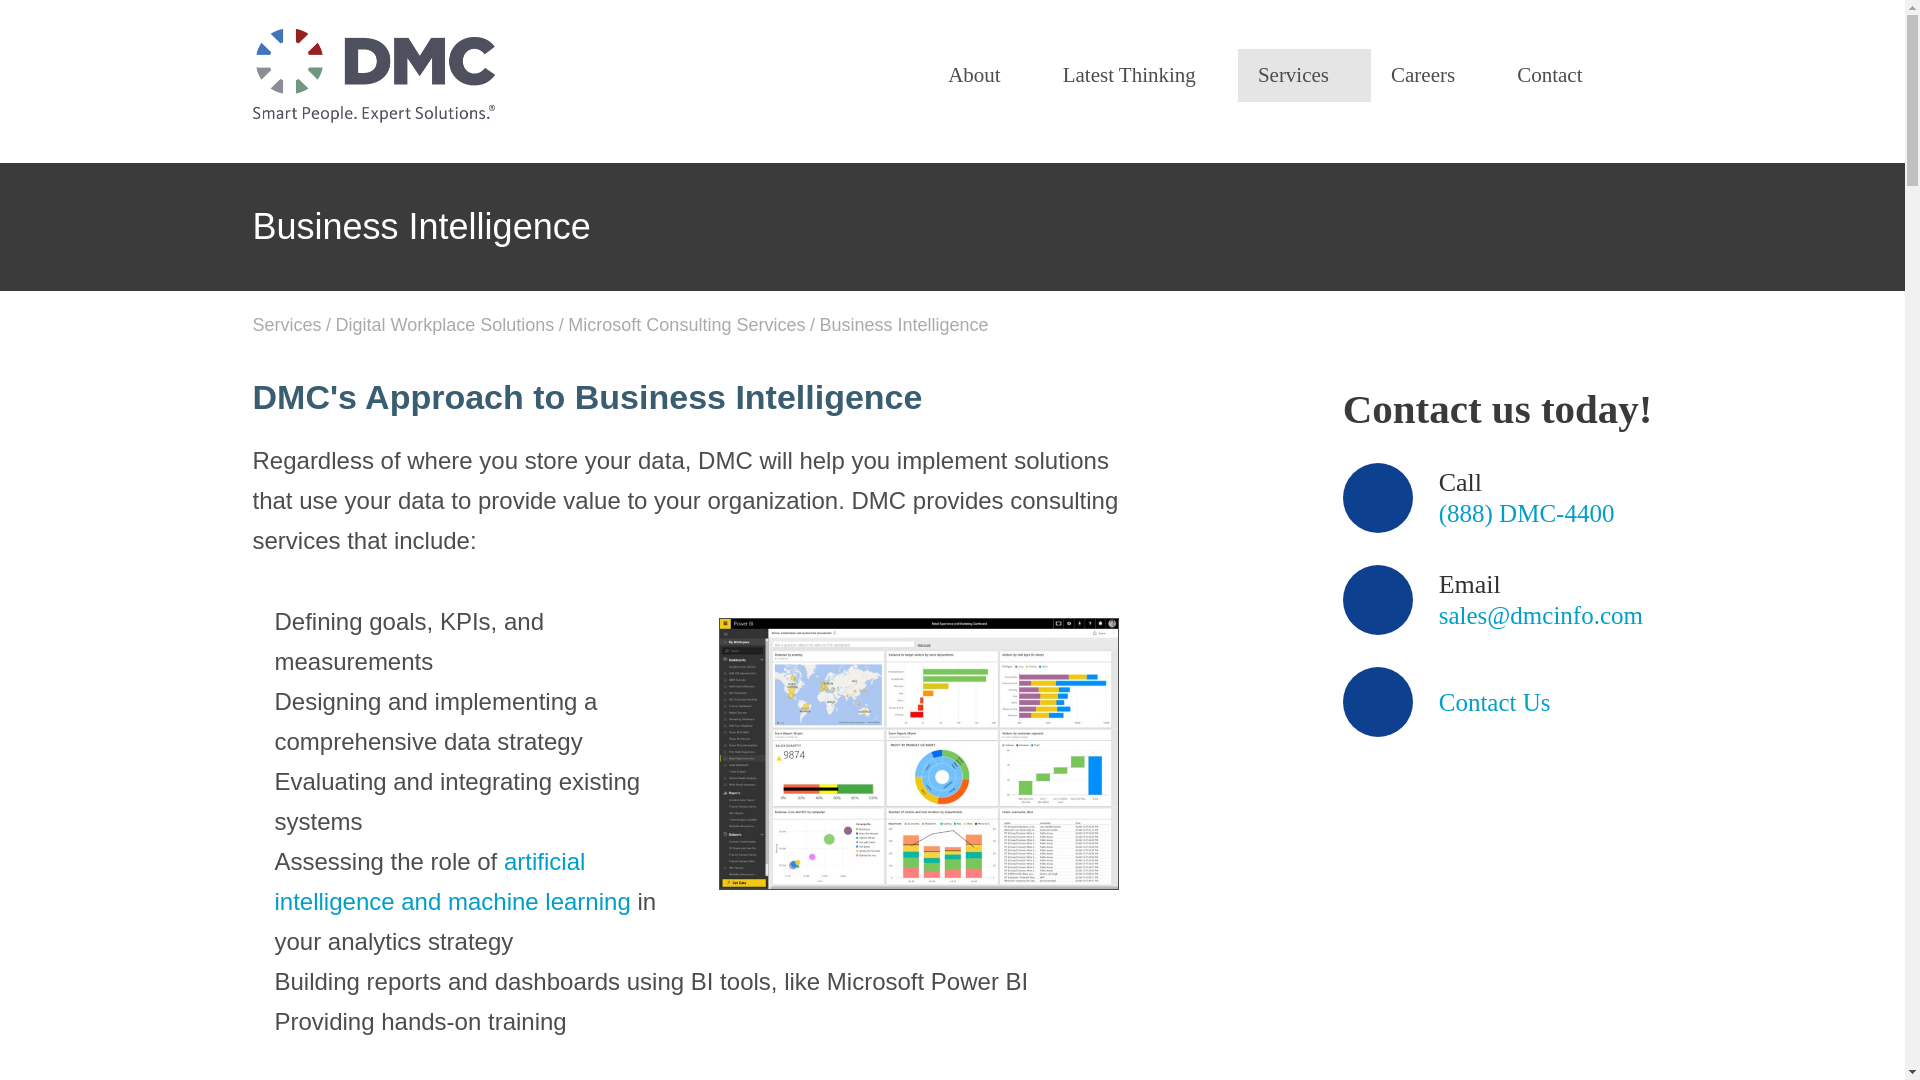  Describe the element at coordinates (286, 324) in the screenshot. I see `Services` at that location.